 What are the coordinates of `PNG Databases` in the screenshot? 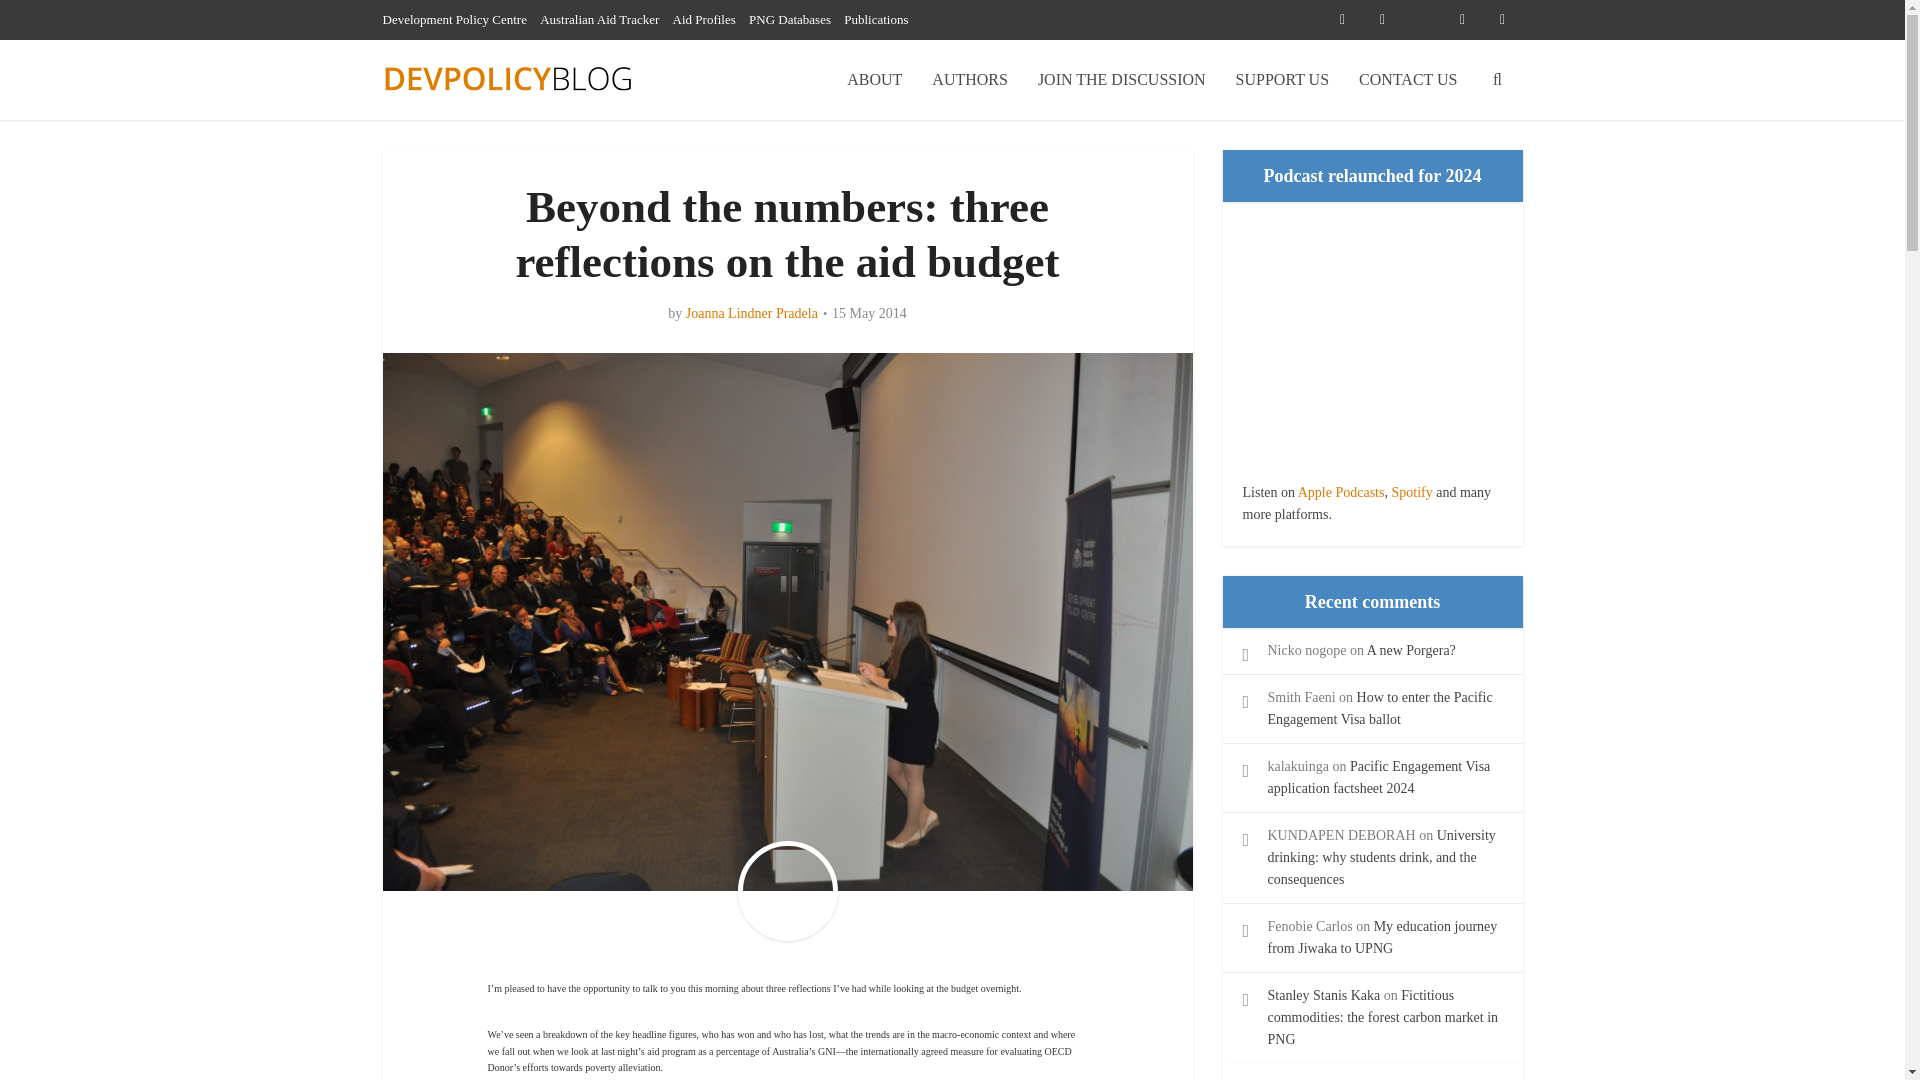 It's located at (790, 19).